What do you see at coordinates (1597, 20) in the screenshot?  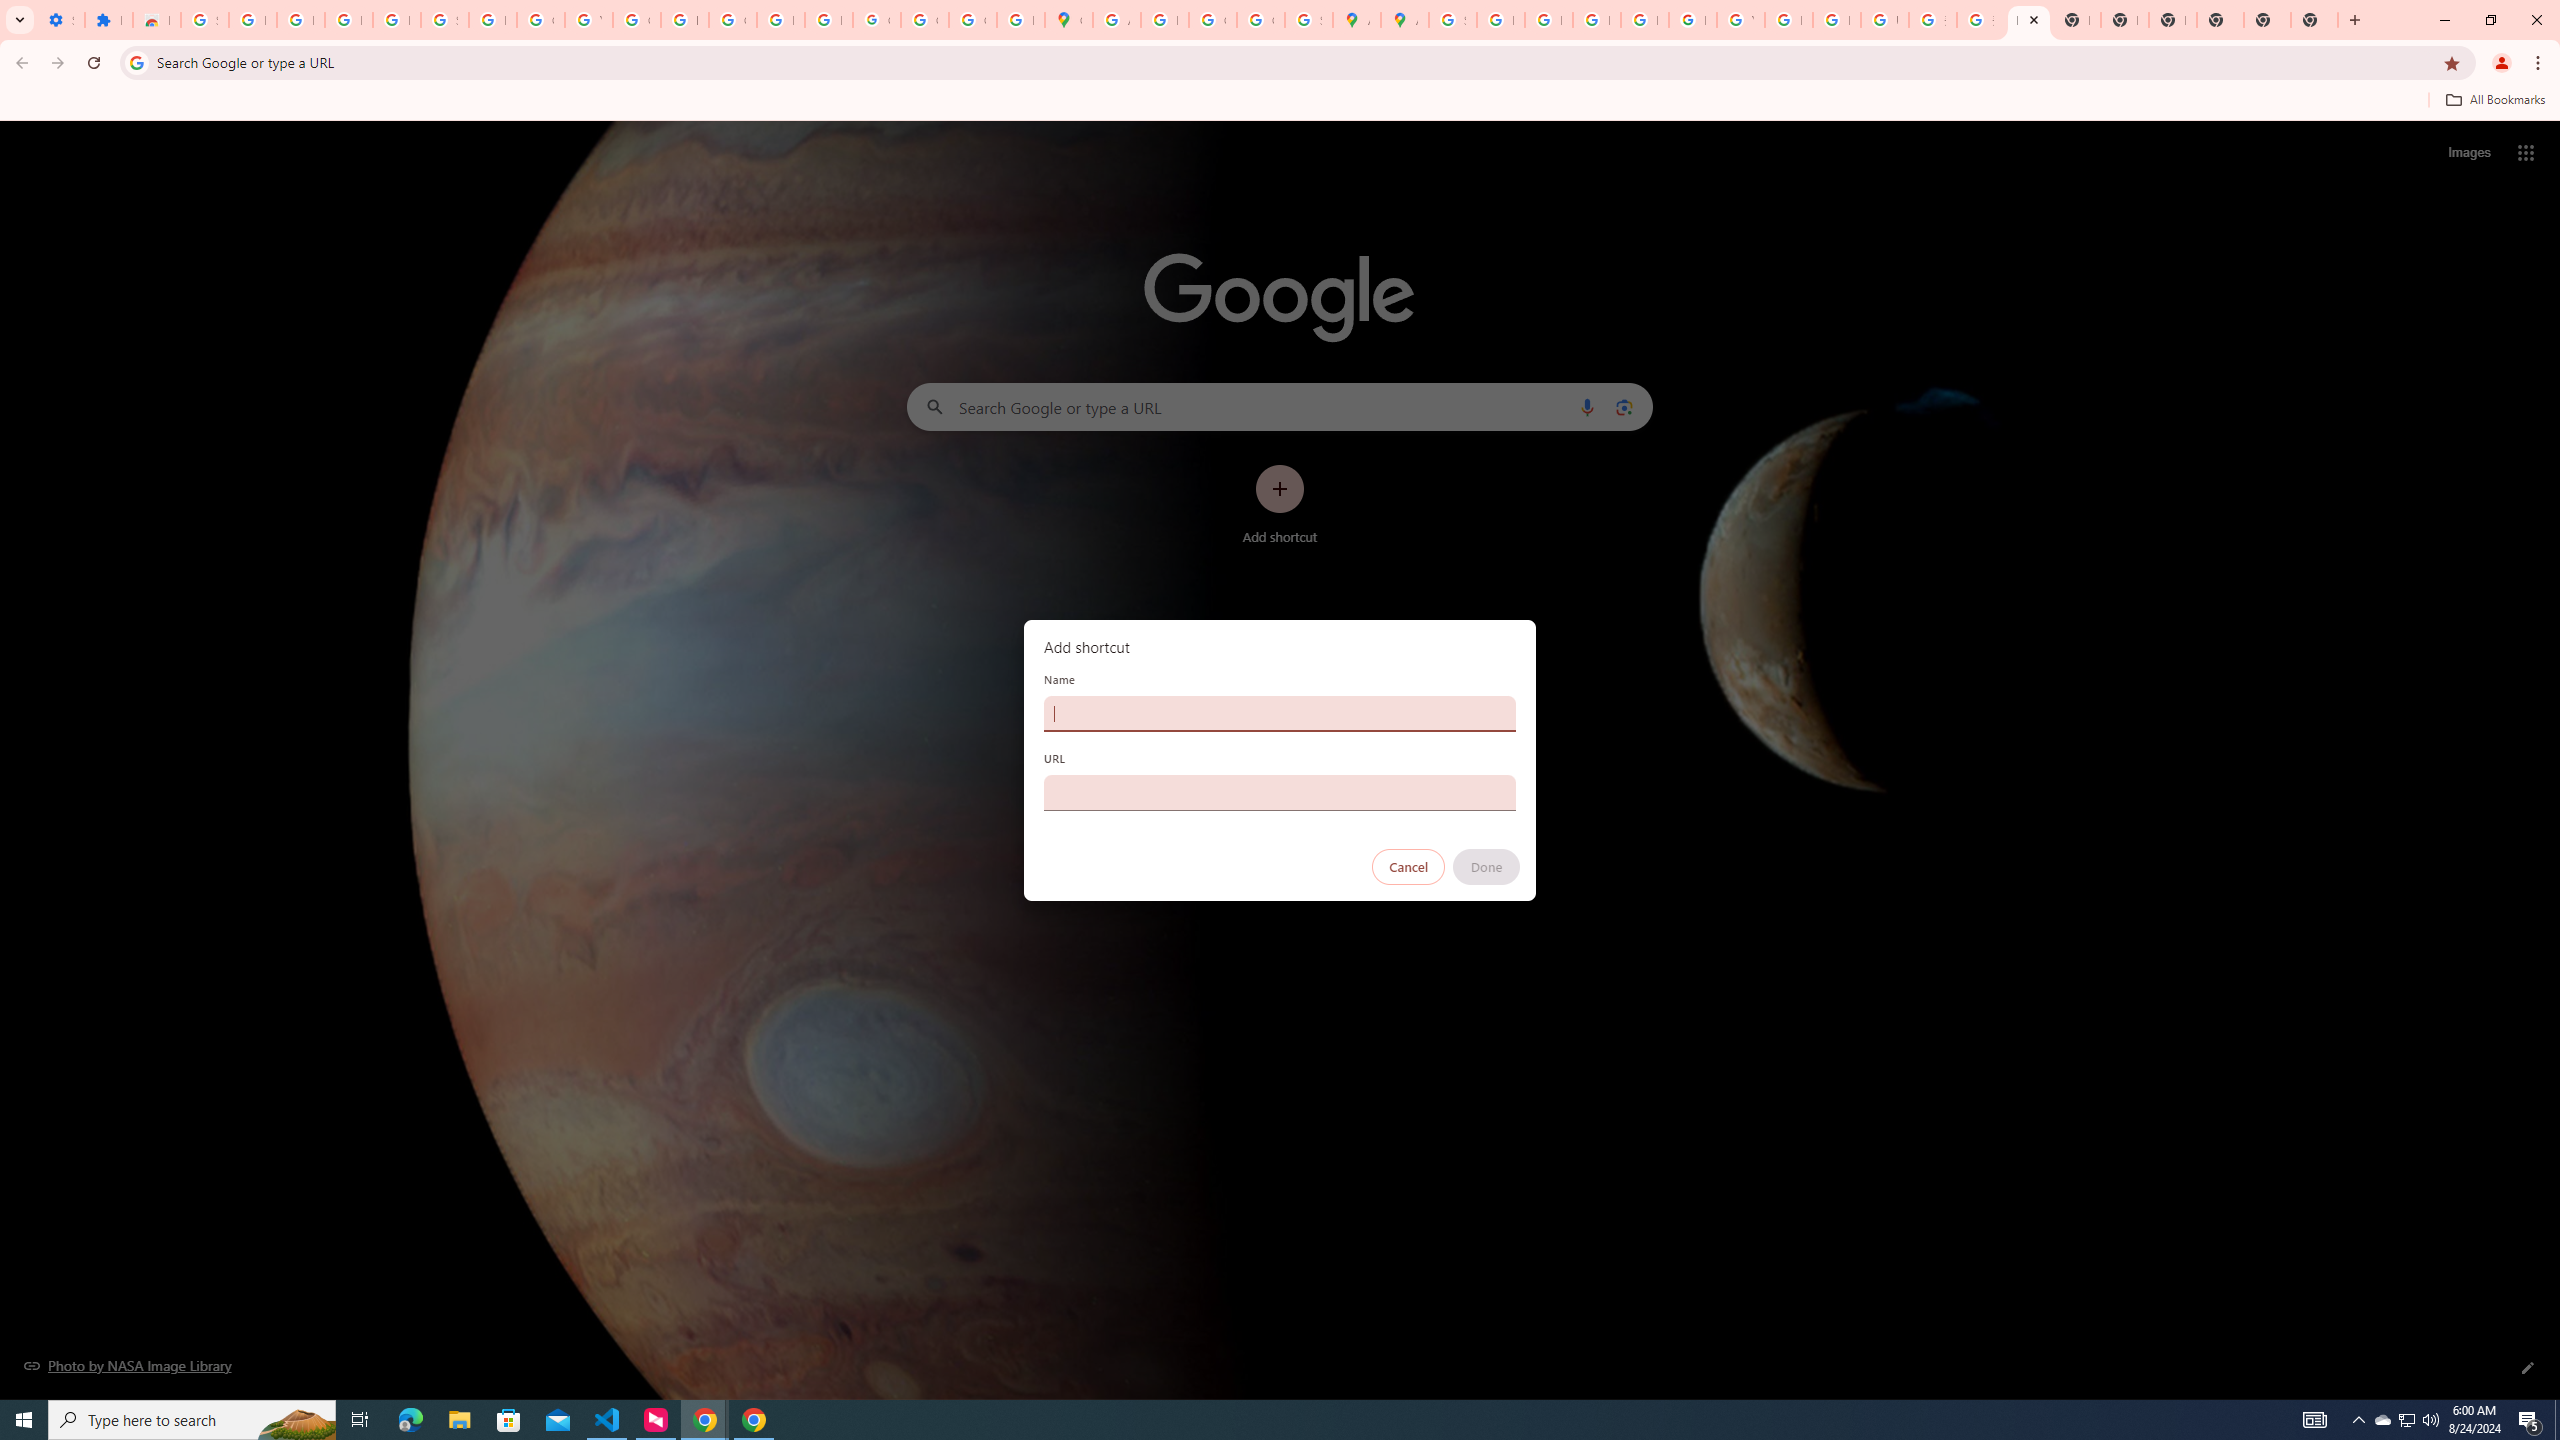 I see `Privacy Help Center - Policies Help` at bounding box center [1597, 20].